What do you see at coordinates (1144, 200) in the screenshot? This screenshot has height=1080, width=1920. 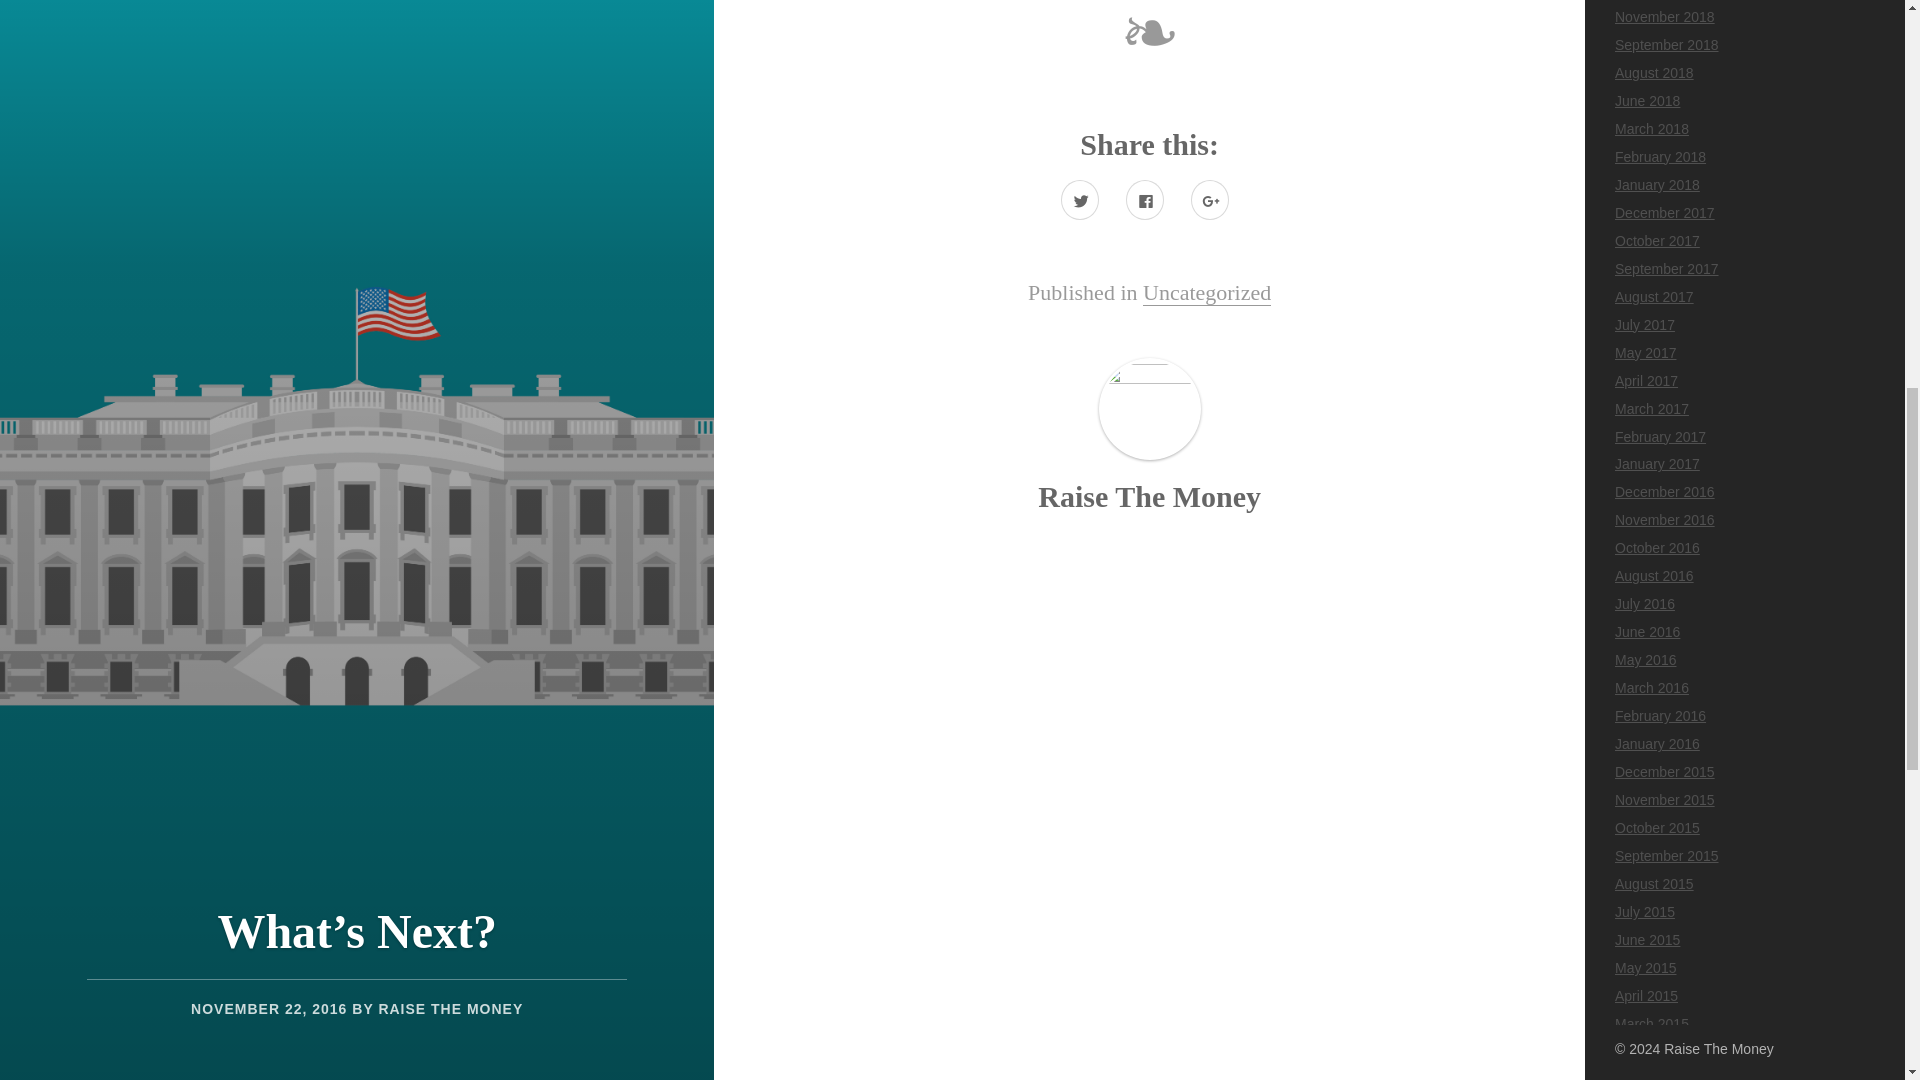 I see `Click to share on Facebook` at bounding box center [1144, 200].